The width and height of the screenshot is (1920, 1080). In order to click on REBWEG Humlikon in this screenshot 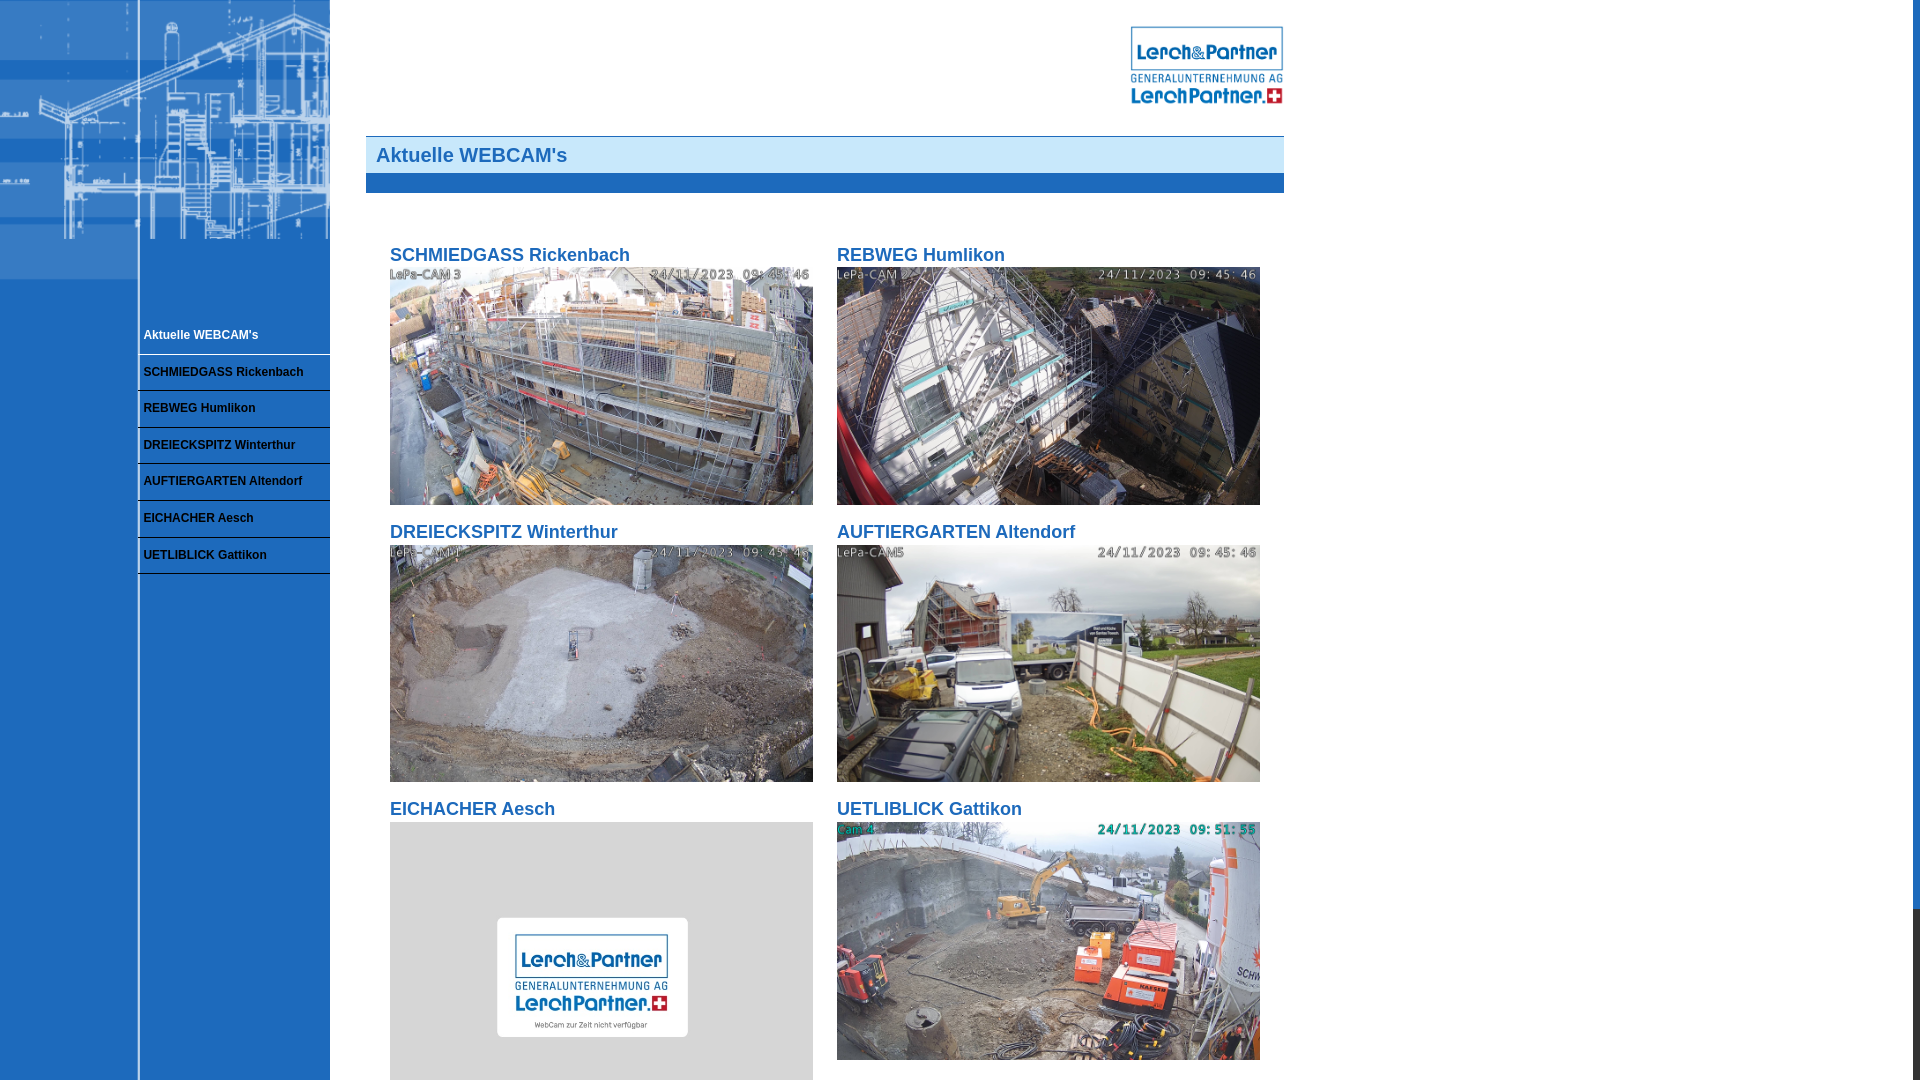, I will do `click(234, 410)`.